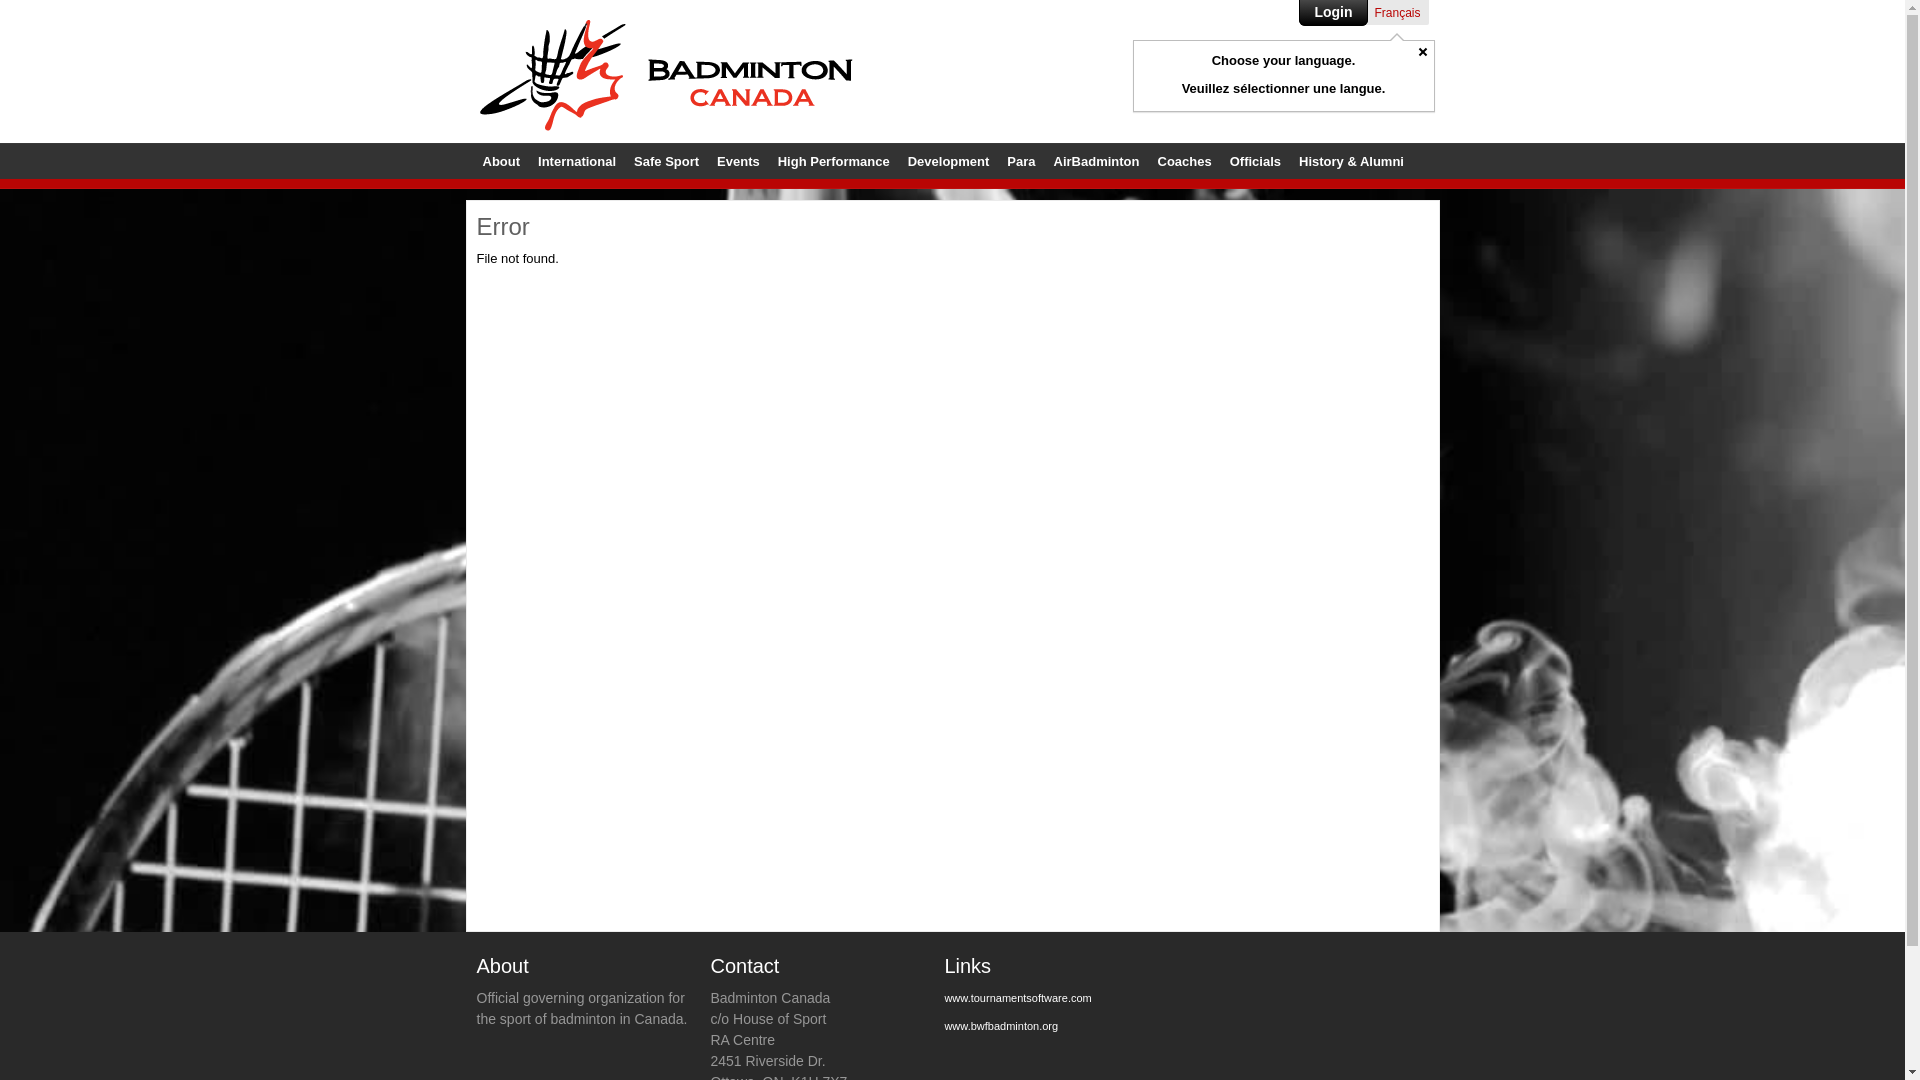  Describe the element at coordinates (666, 162) in the screenshot. I see `Safe Sport` at that location.